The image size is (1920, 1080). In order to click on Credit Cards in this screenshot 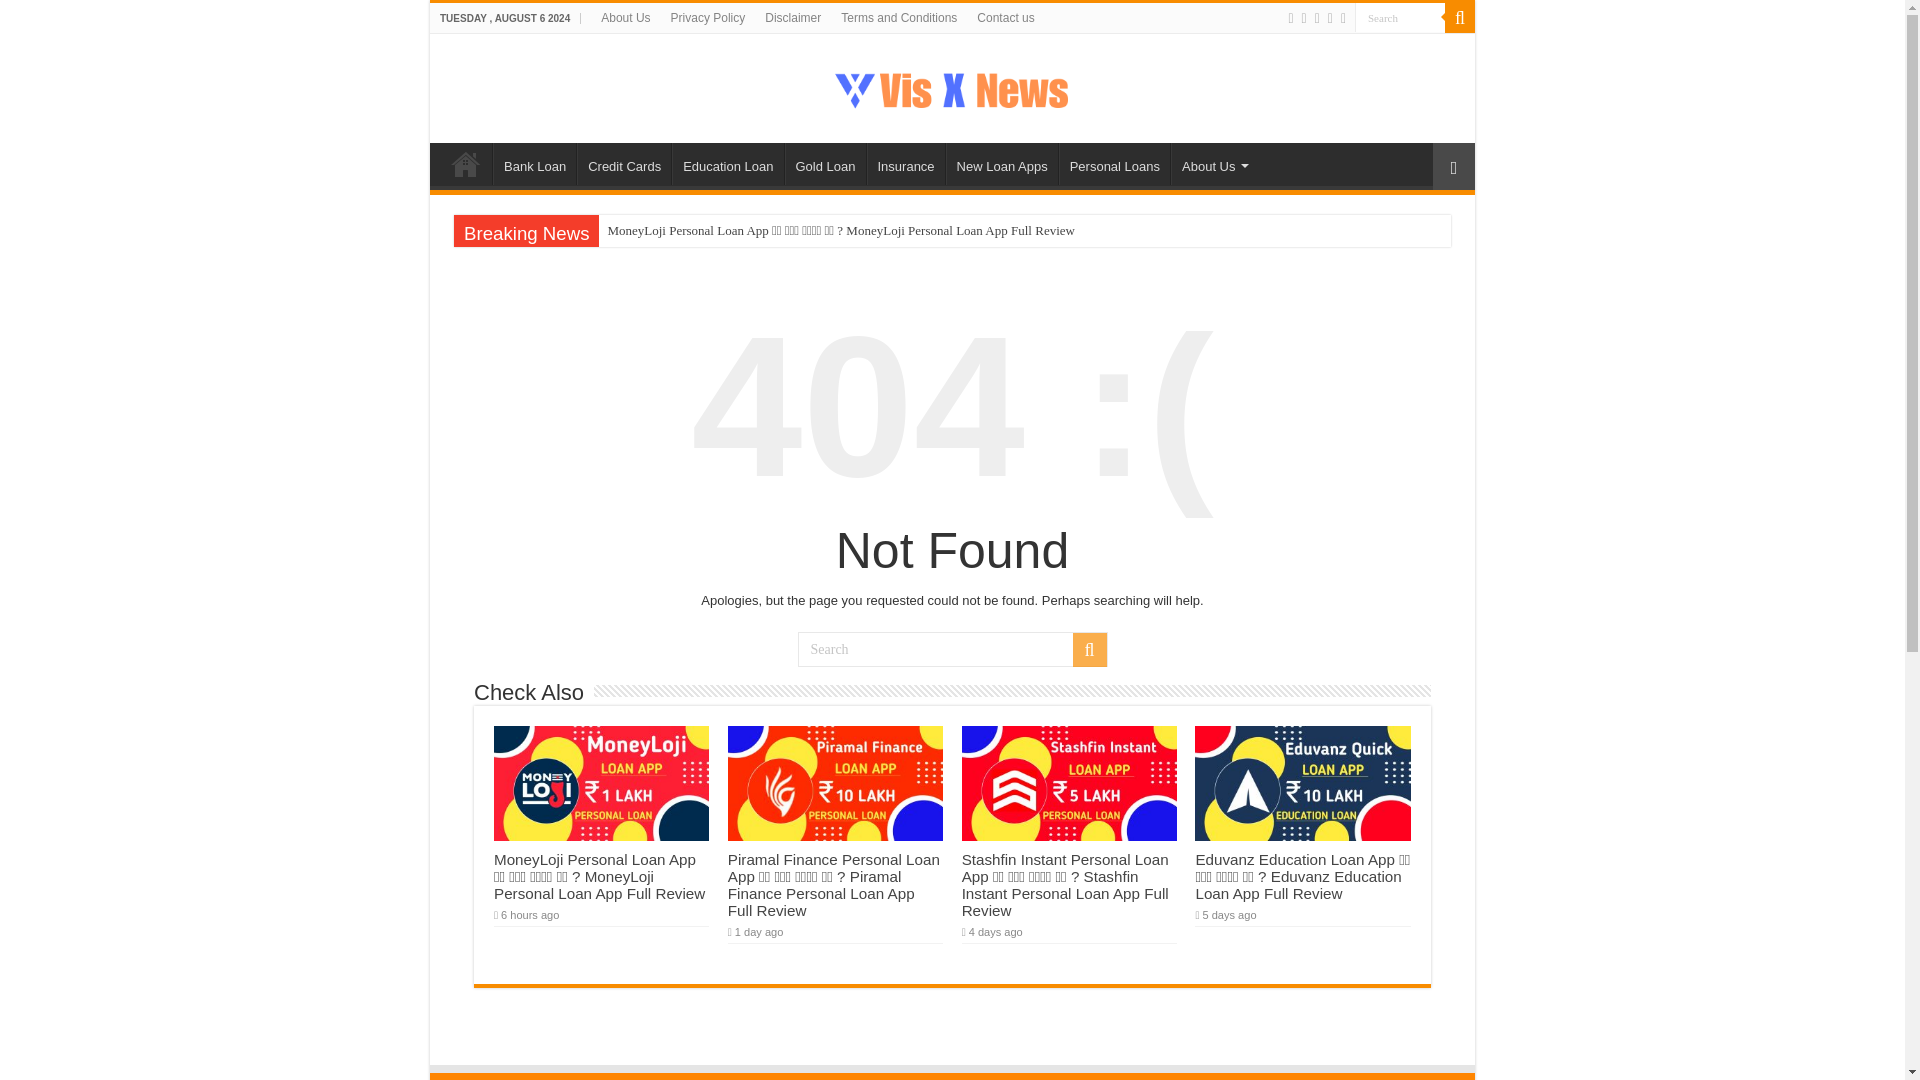, I will do `click(624, 163)`.